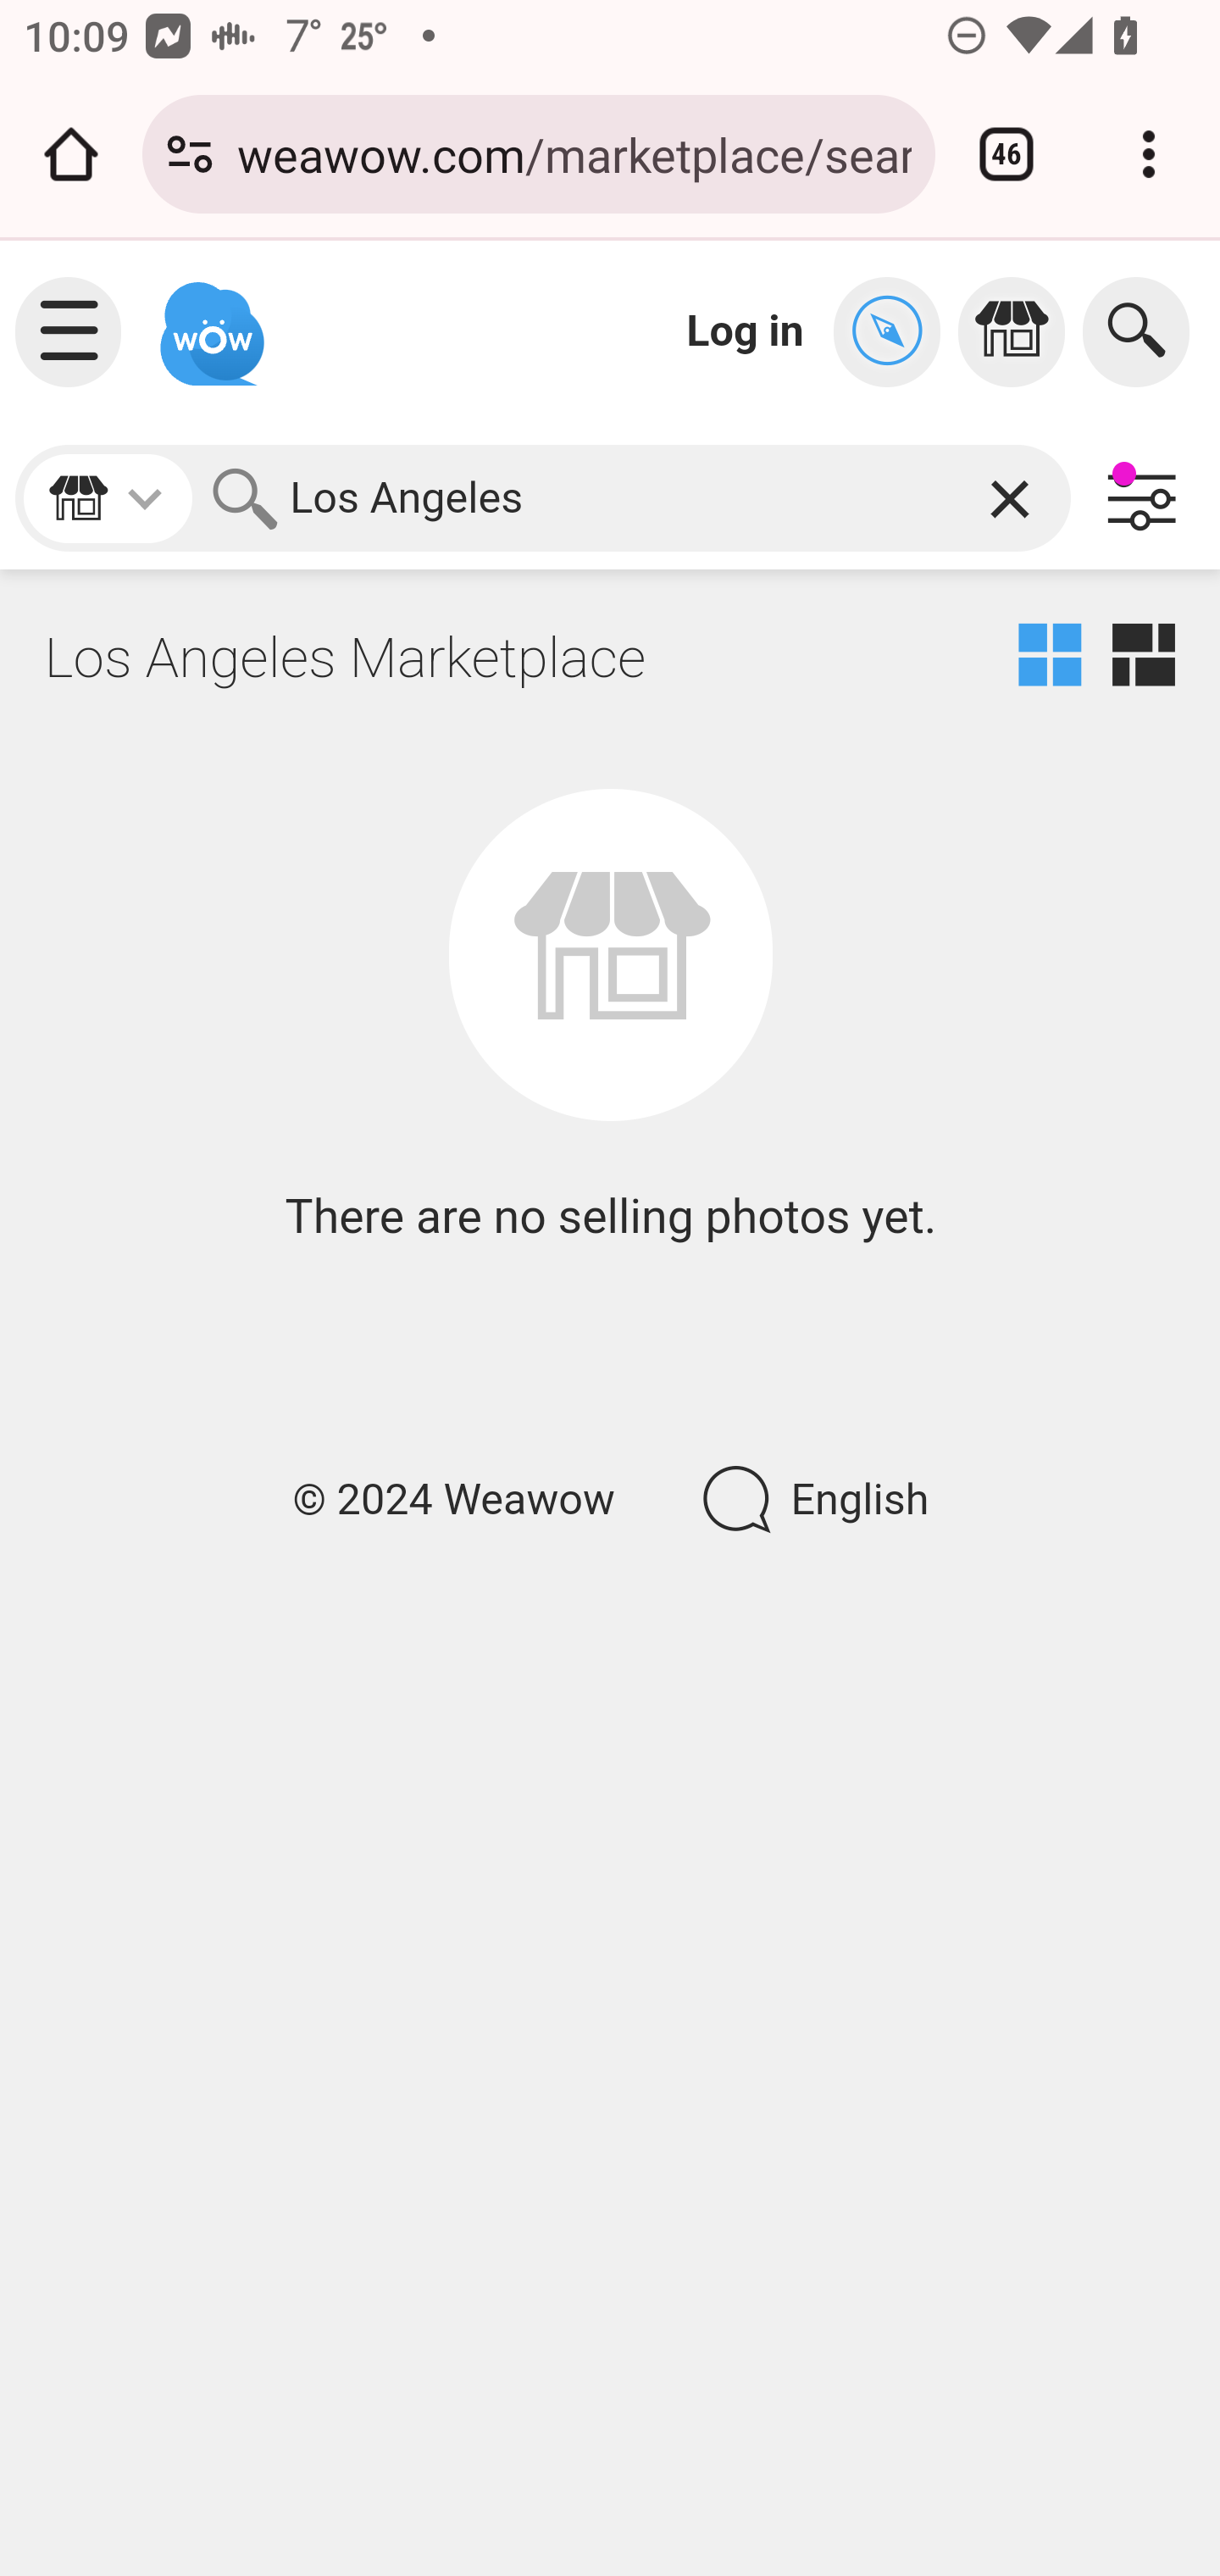  What do you see at coordinates (190, 154) in the screenshot?
I see `Connection is secure` at bounding box center [190, 154].